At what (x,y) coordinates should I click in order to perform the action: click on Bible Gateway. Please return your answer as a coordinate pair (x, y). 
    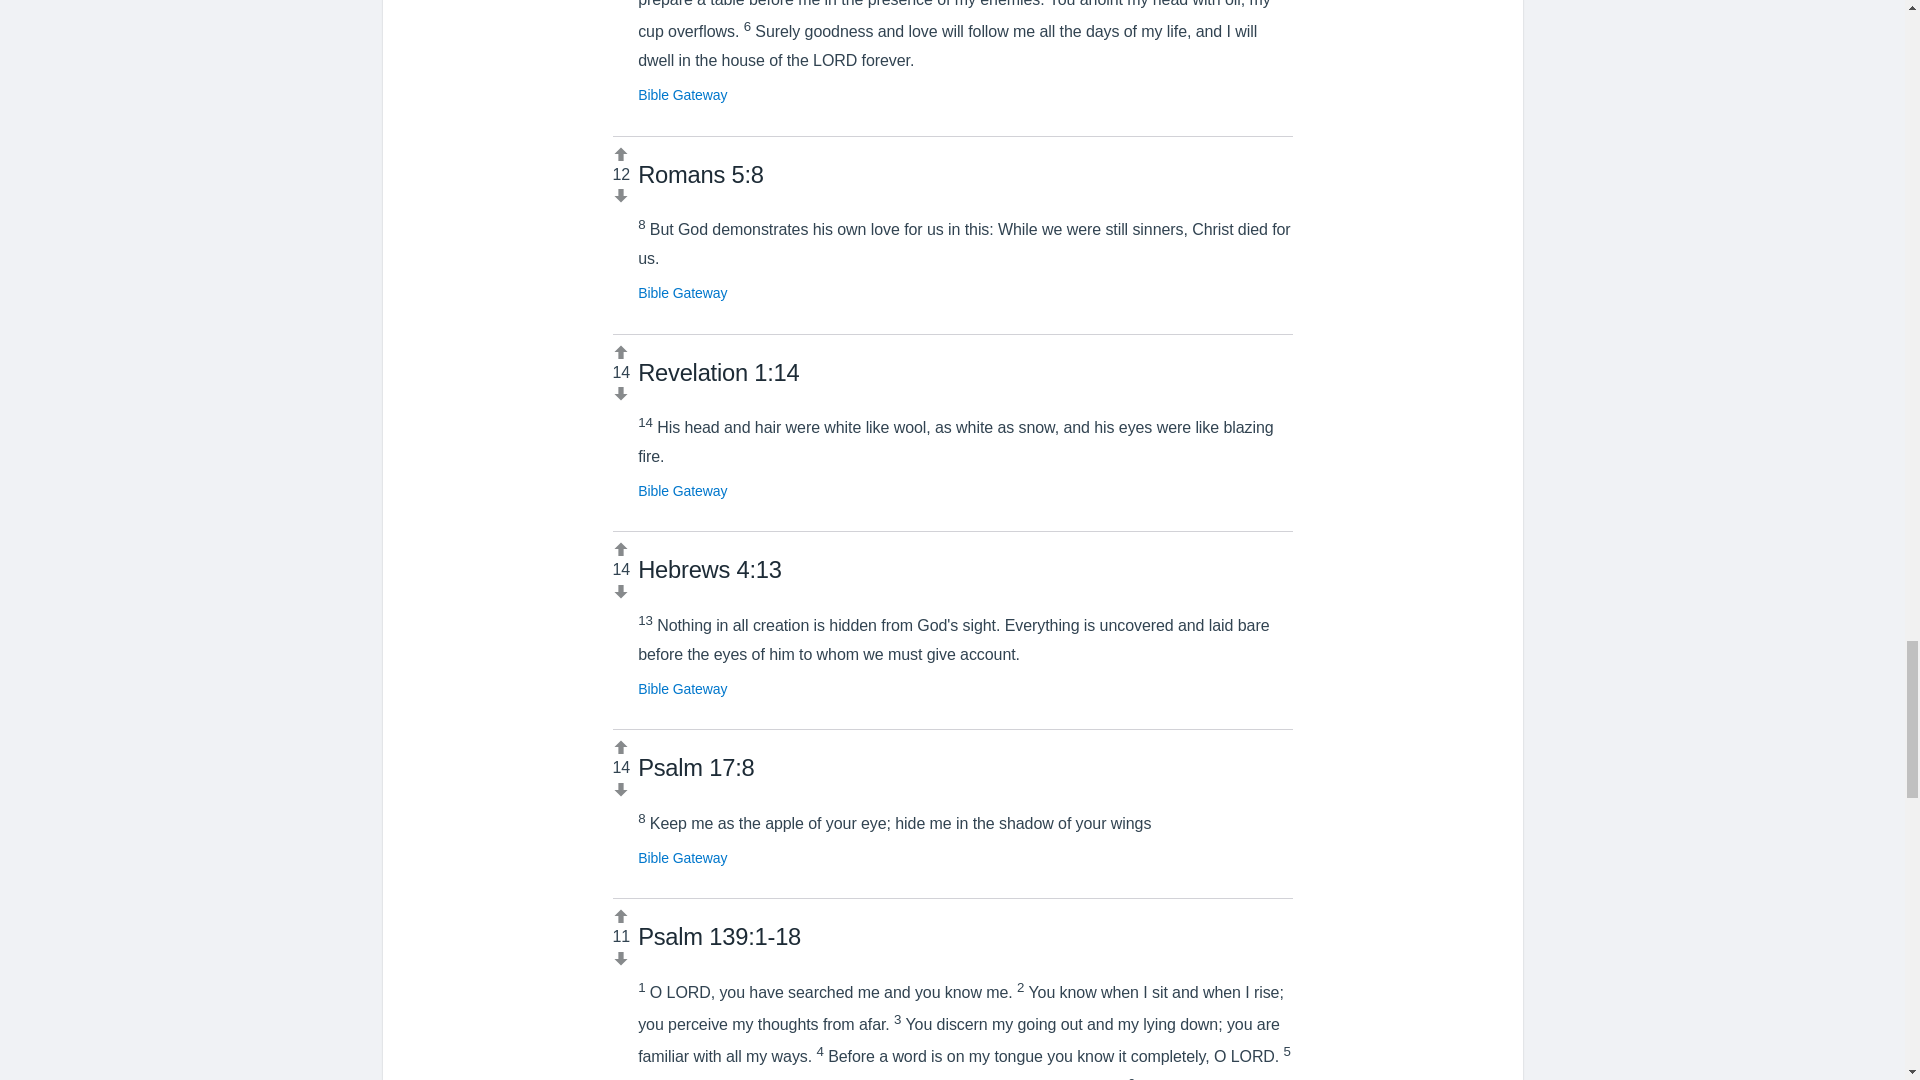
    Looking at the image, I should click on (682, 490).